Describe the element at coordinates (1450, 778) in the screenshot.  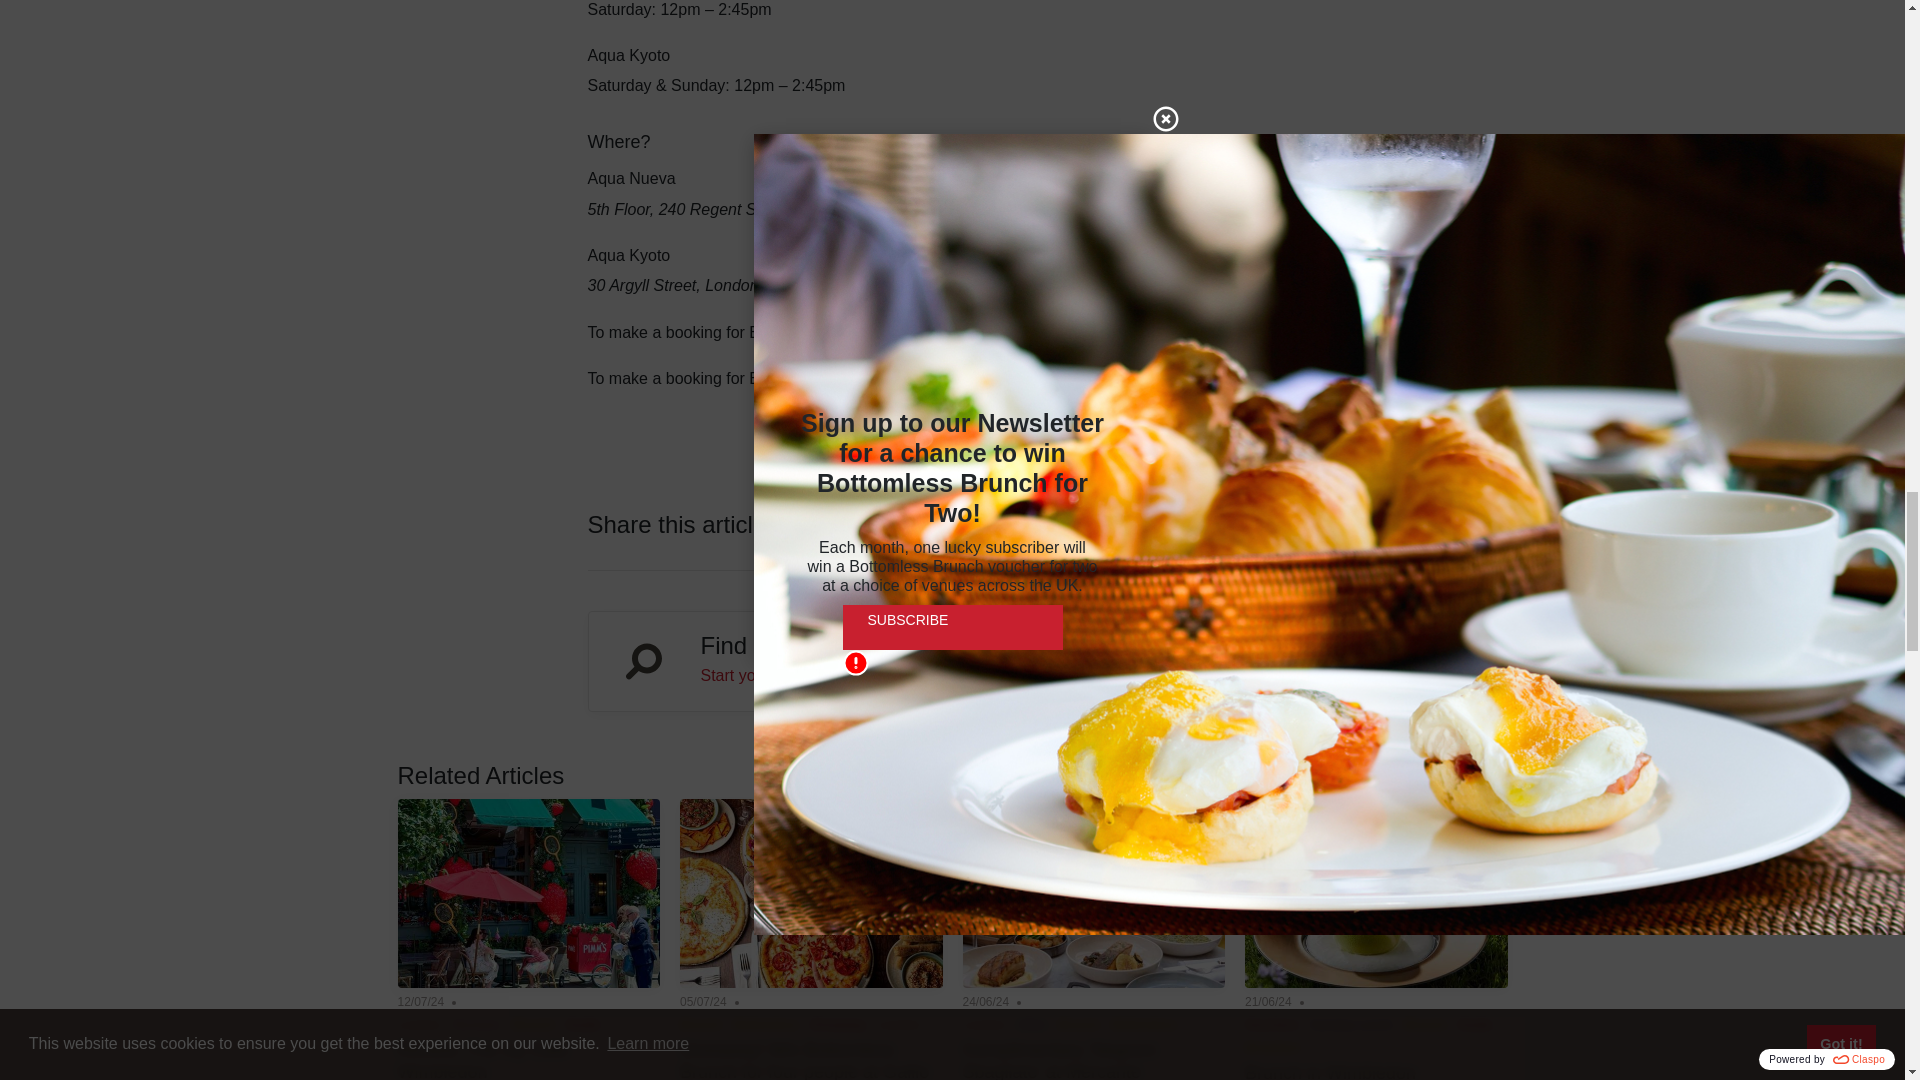
I see `View all news` at that location.